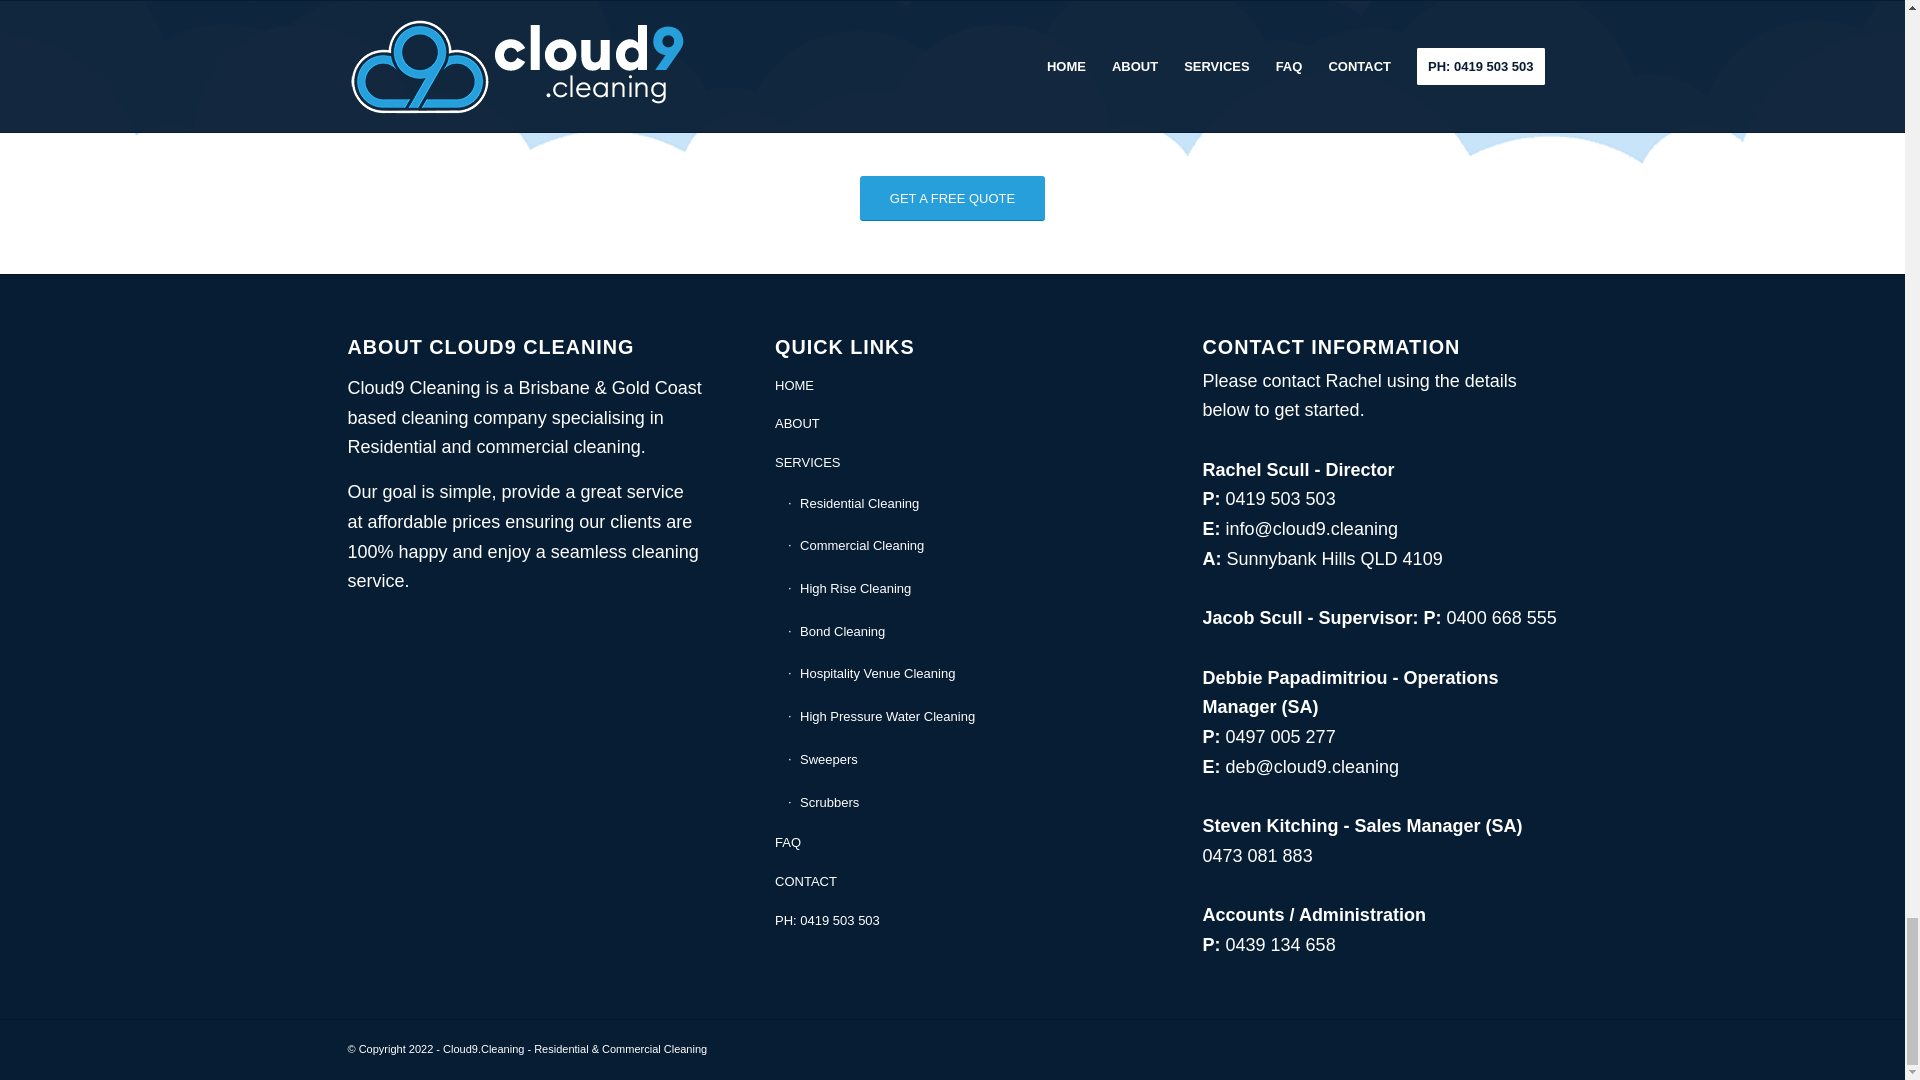 This screenshot has height=1080, width=1920. What do you see at coordinates (958, 674) in the screenshot?
I see `Hospitality Venue Cleaning` at bounding box center [958, 674].